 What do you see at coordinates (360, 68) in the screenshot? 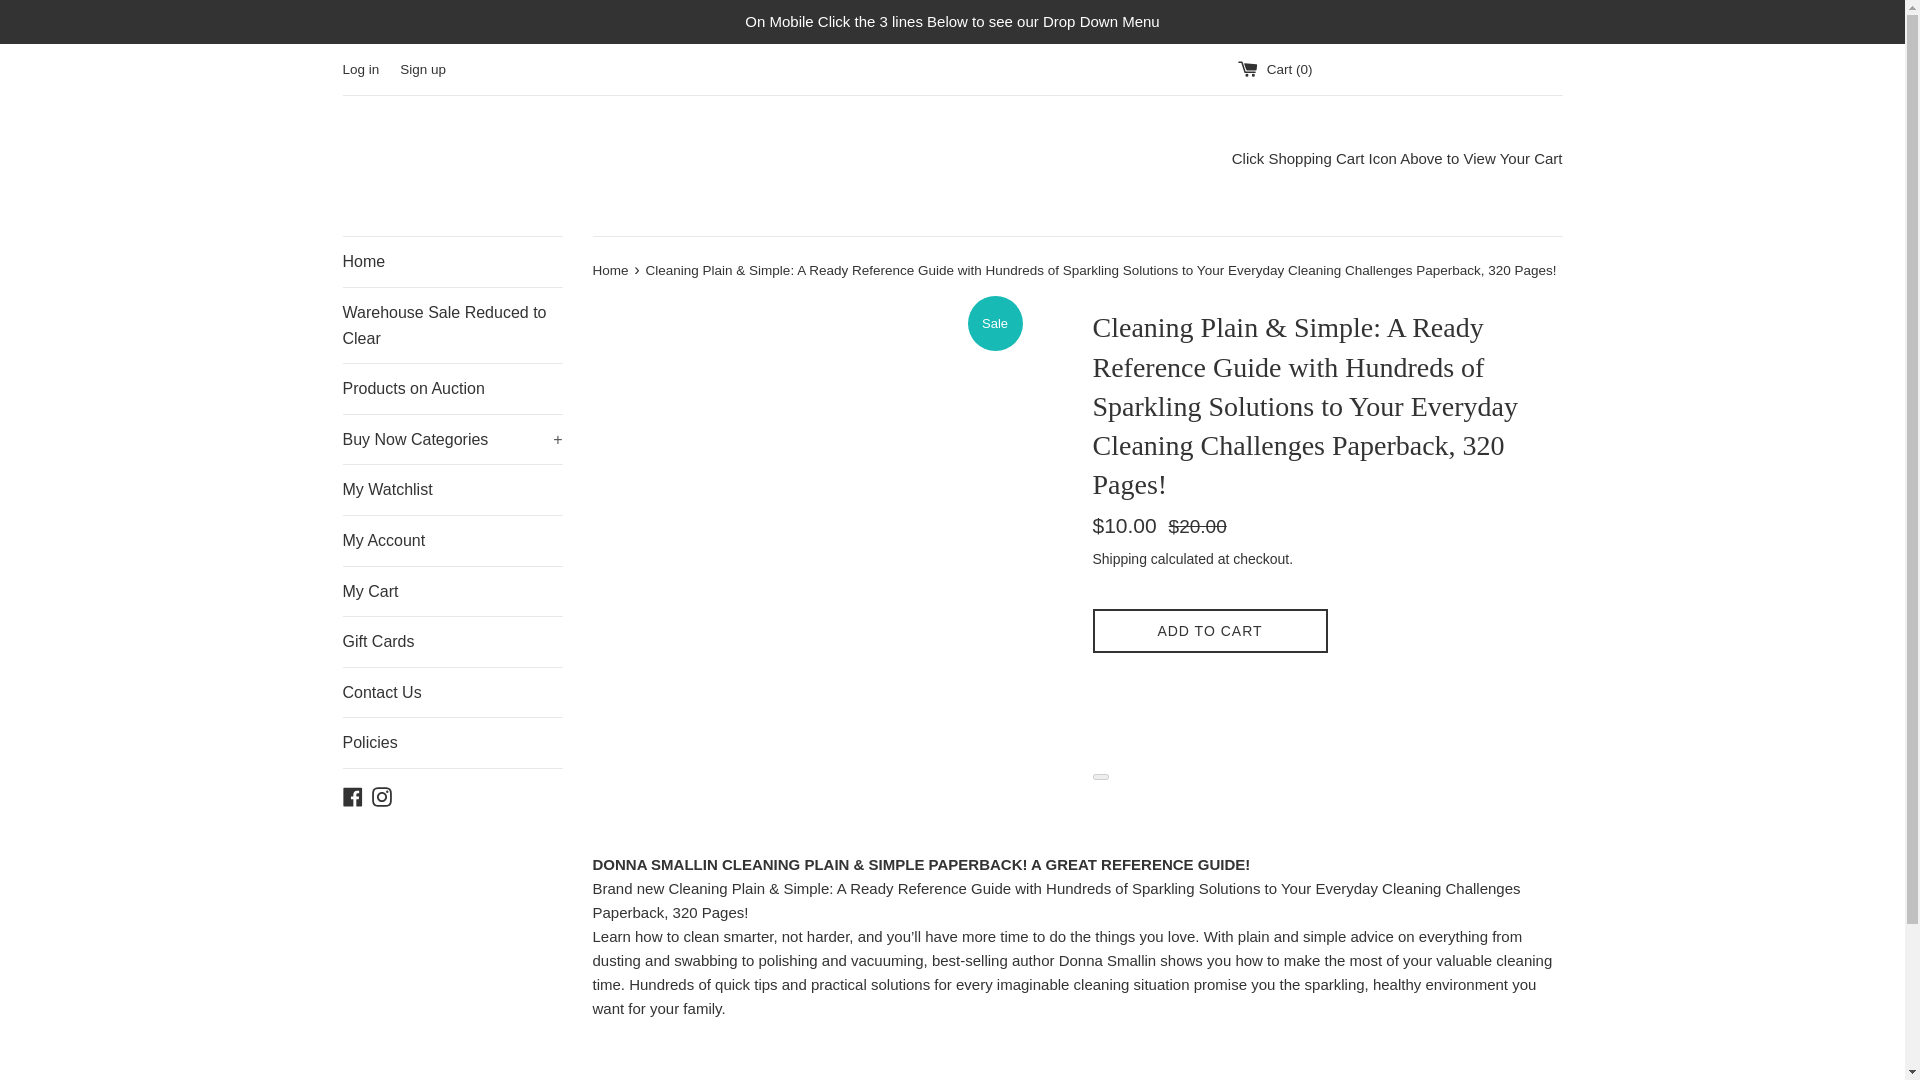
I see `Log in` at bounding box center [360, 68].